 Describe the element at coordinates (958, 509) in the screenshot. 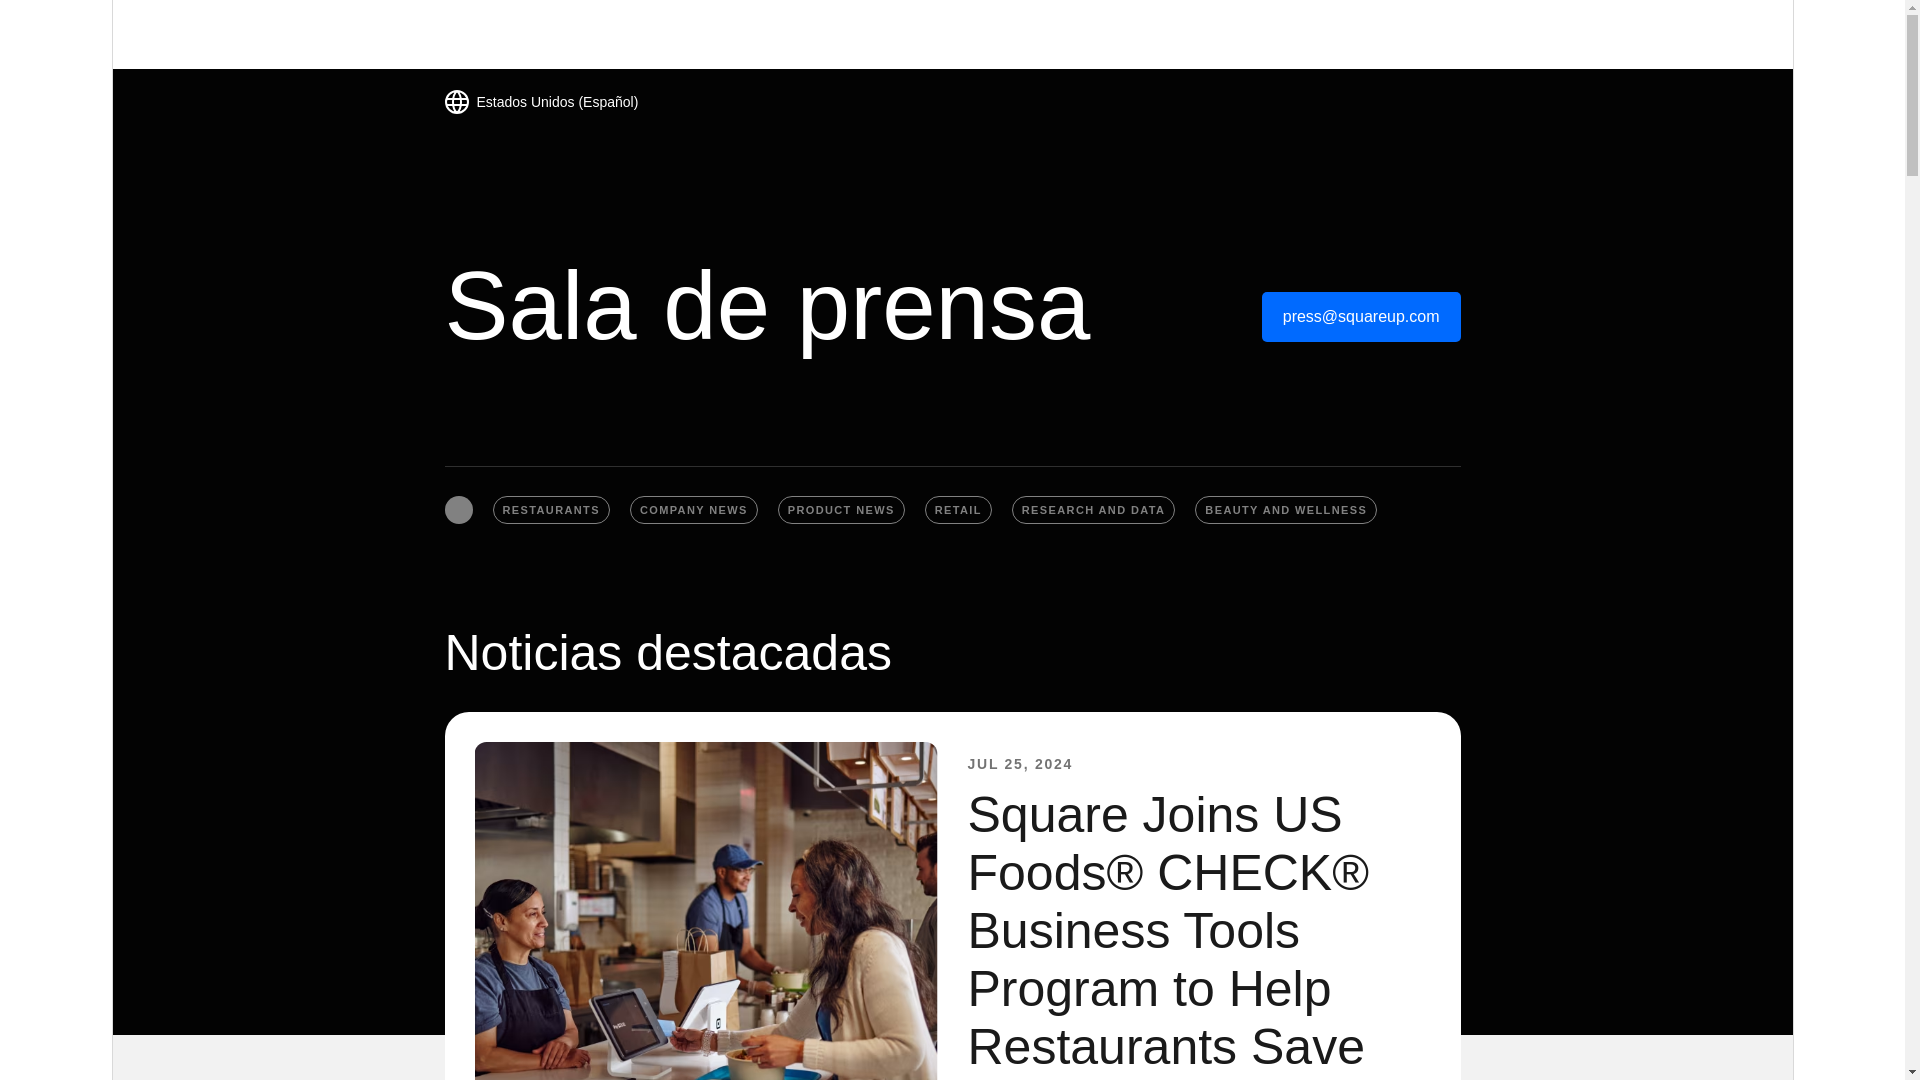

I see `RETAIL` at that location.